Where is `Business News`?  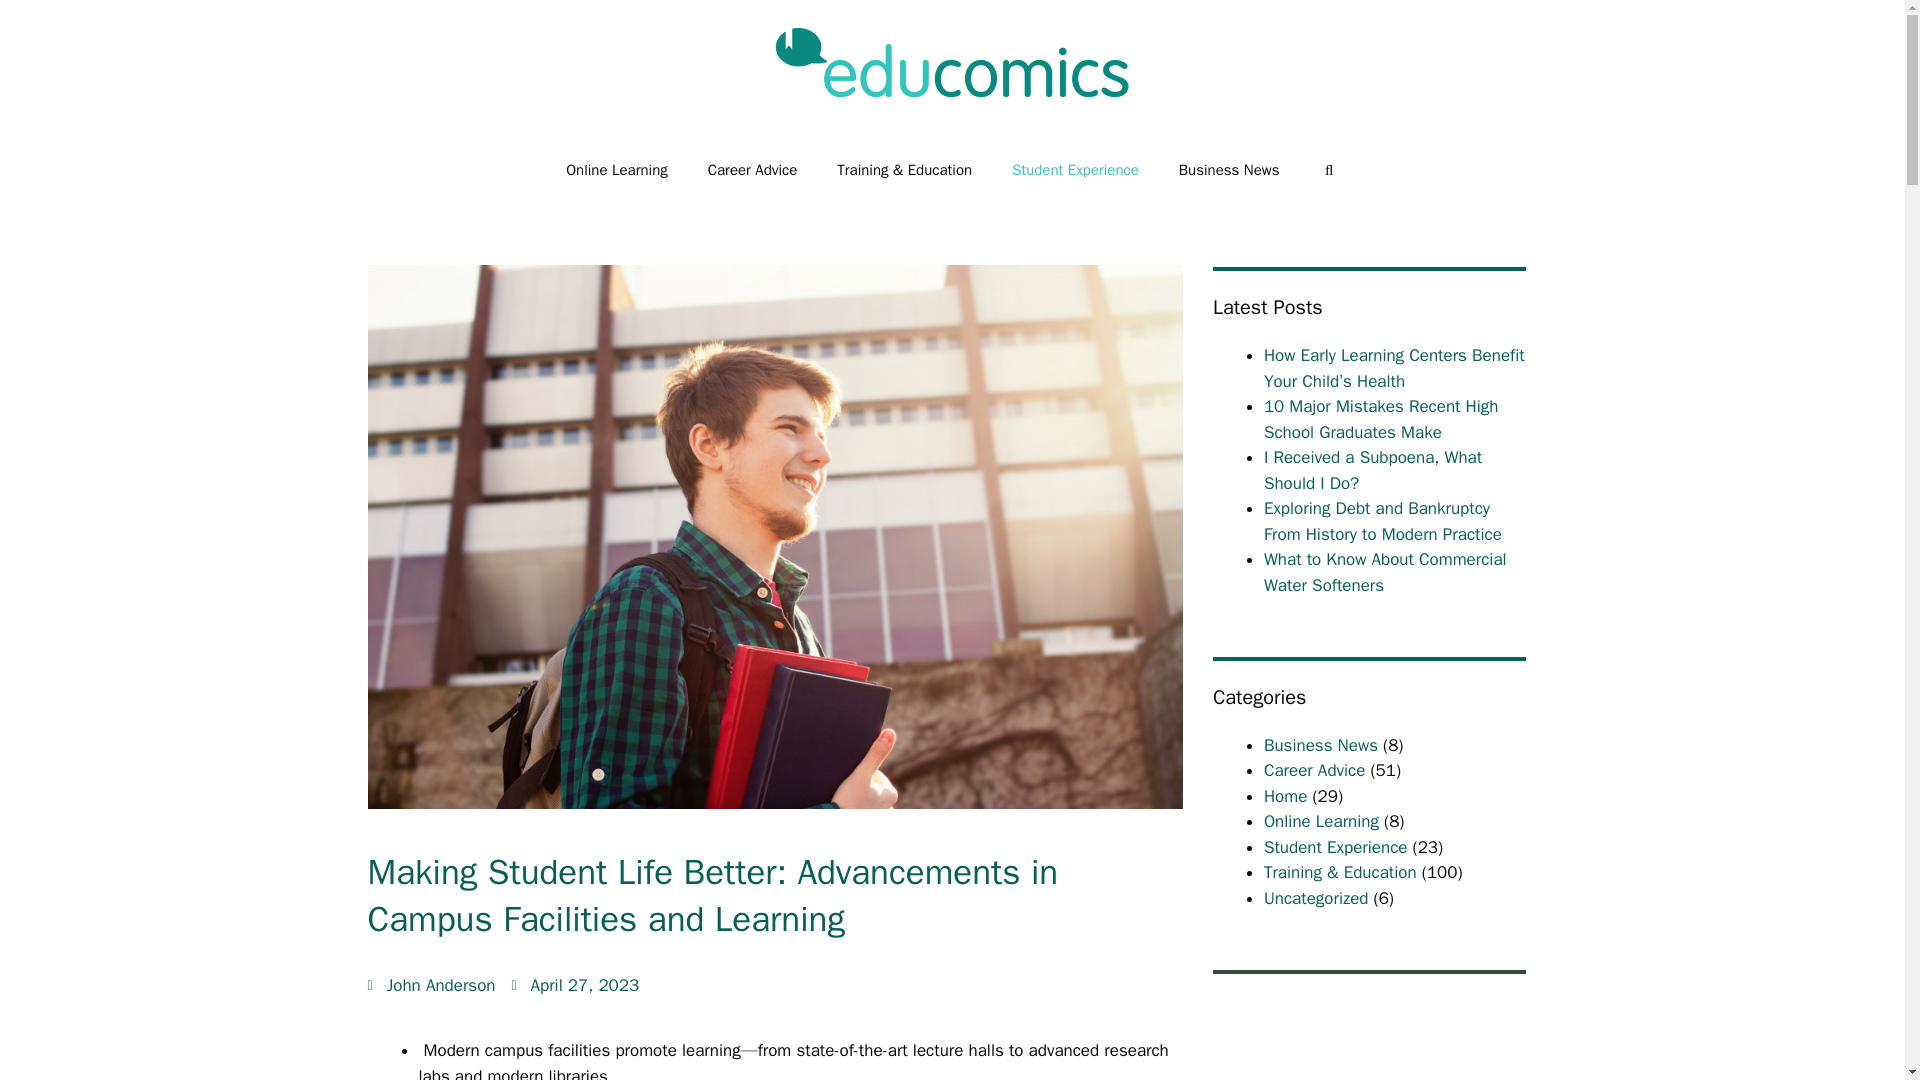 Business News is located at coordinates (1320, 744).